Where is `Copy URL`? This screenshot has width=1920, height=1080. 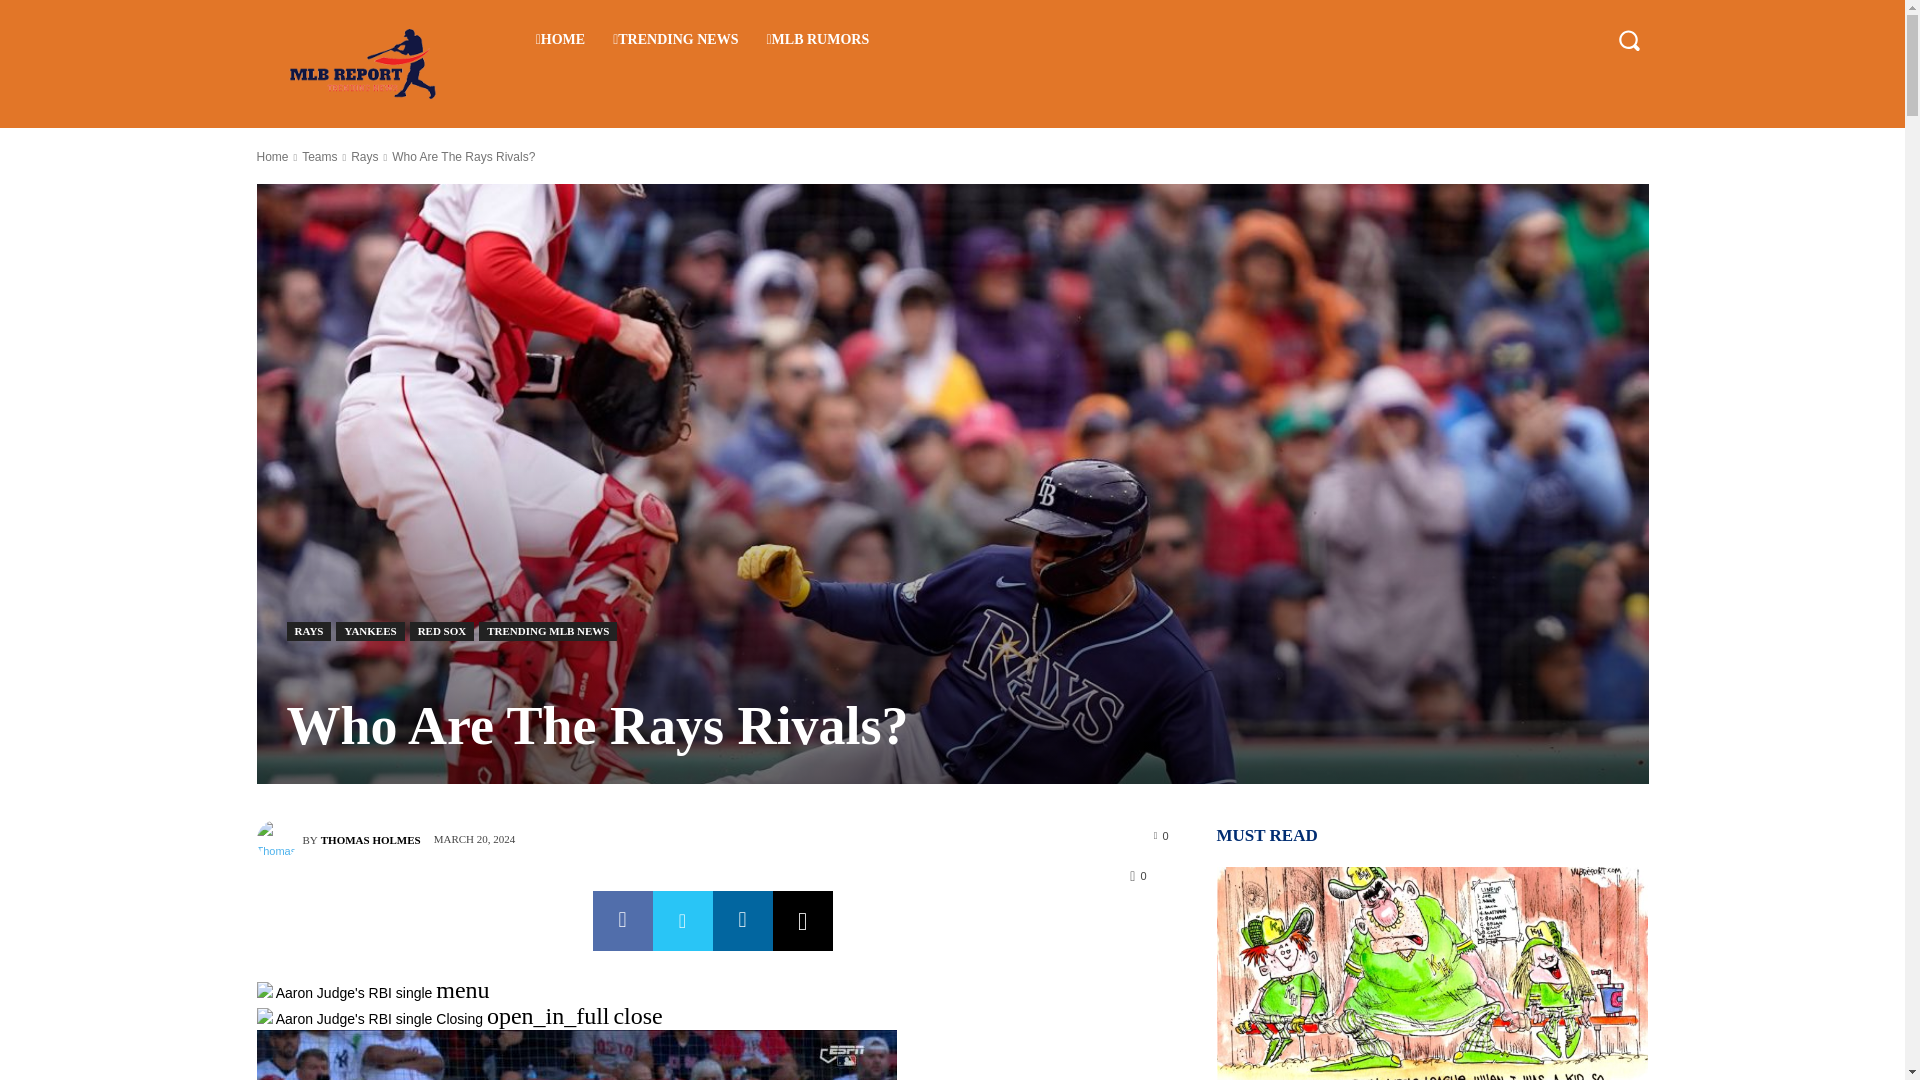 Copy URL is located at coordinates (801, 921).